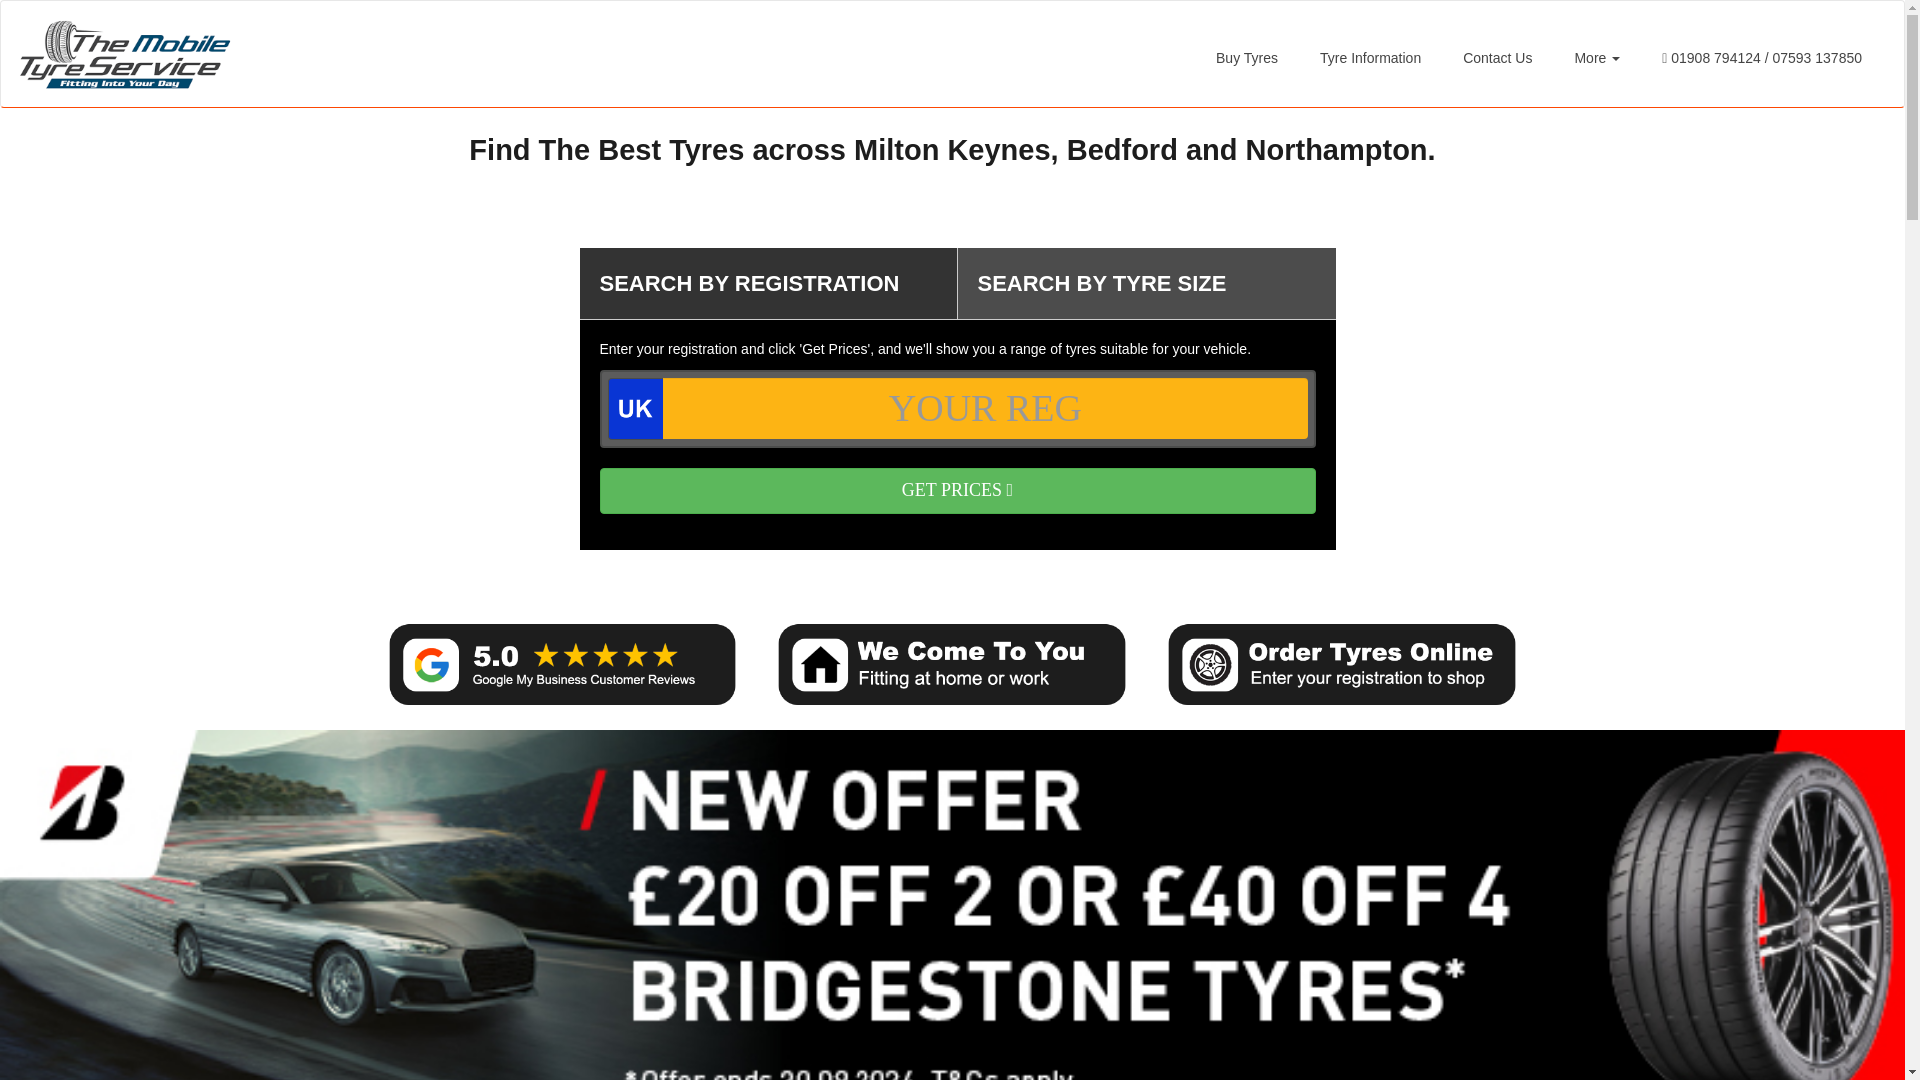 The image size is (1920, 1080). Describe the element at coordinates (1597, 58) in the screenshot. I see `More` at that location.